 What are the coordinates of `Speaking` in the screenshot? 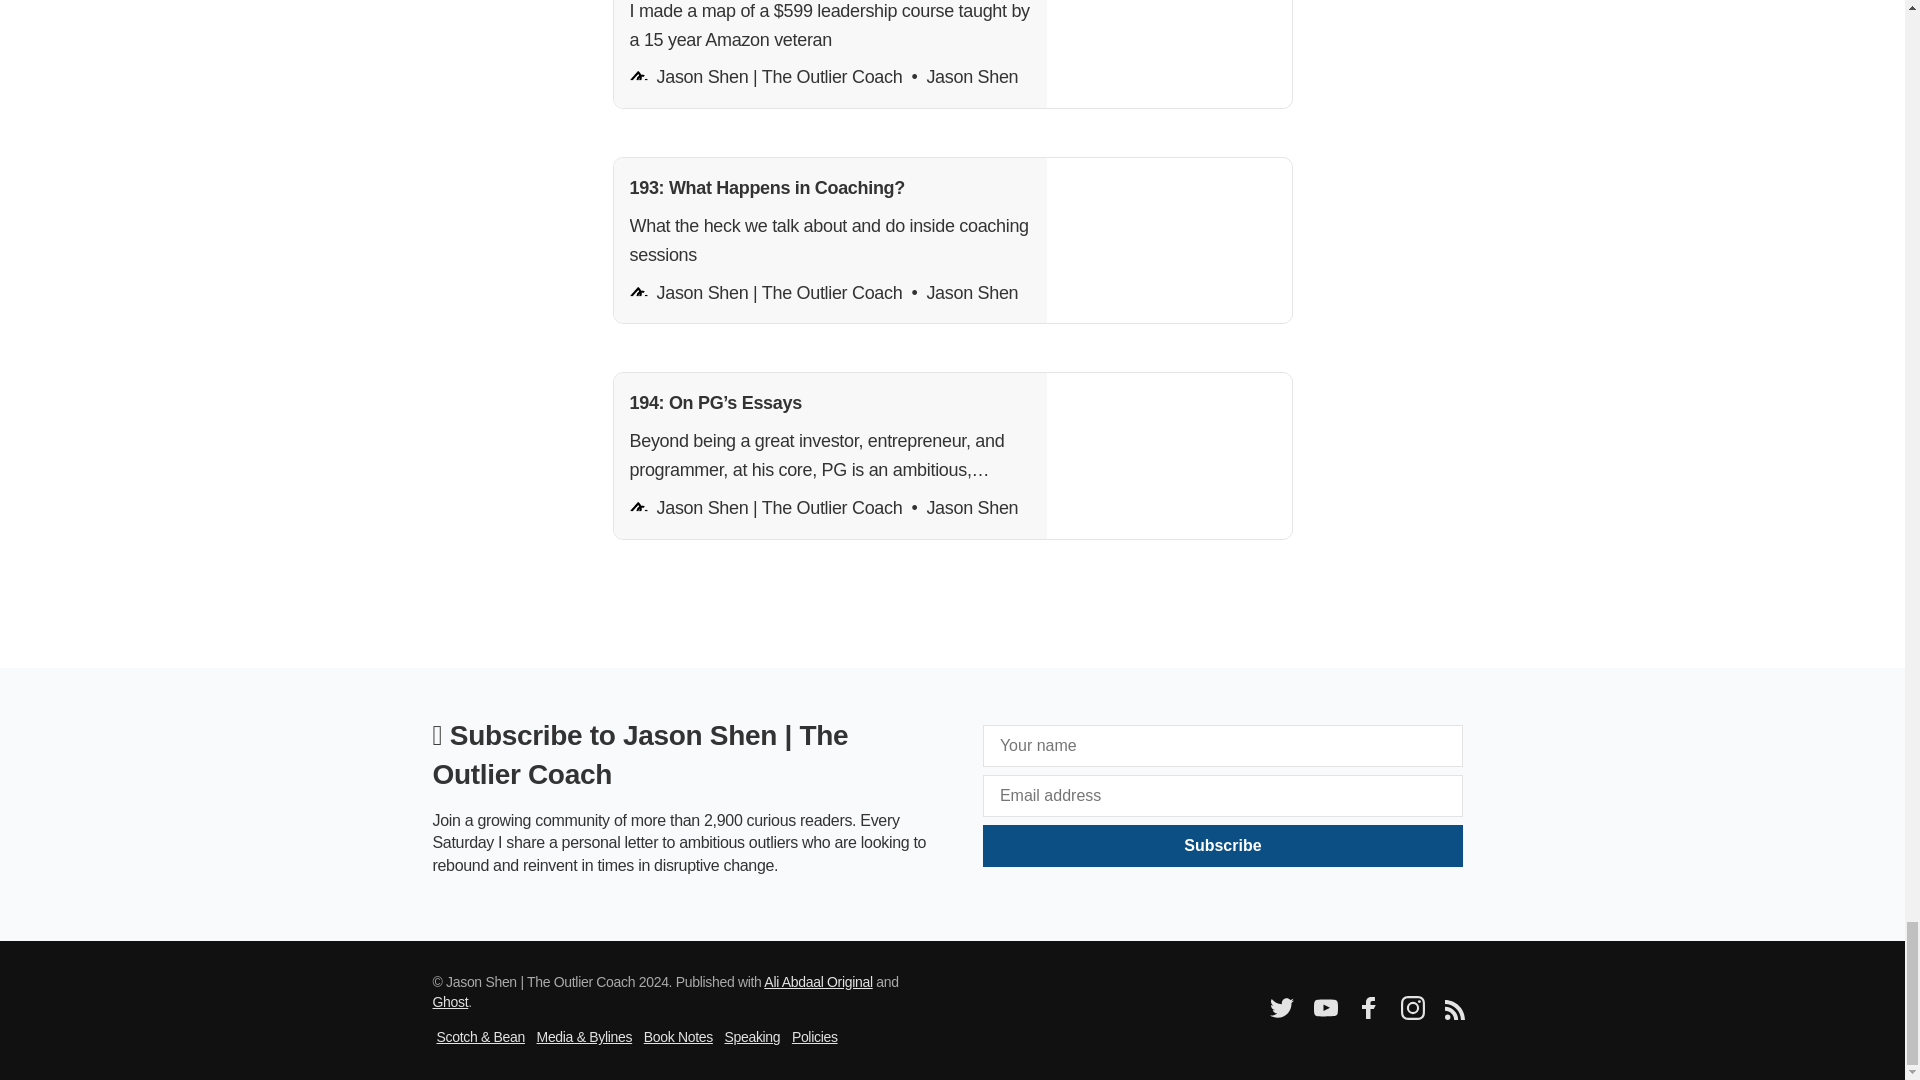 It's located at (751, 1037).